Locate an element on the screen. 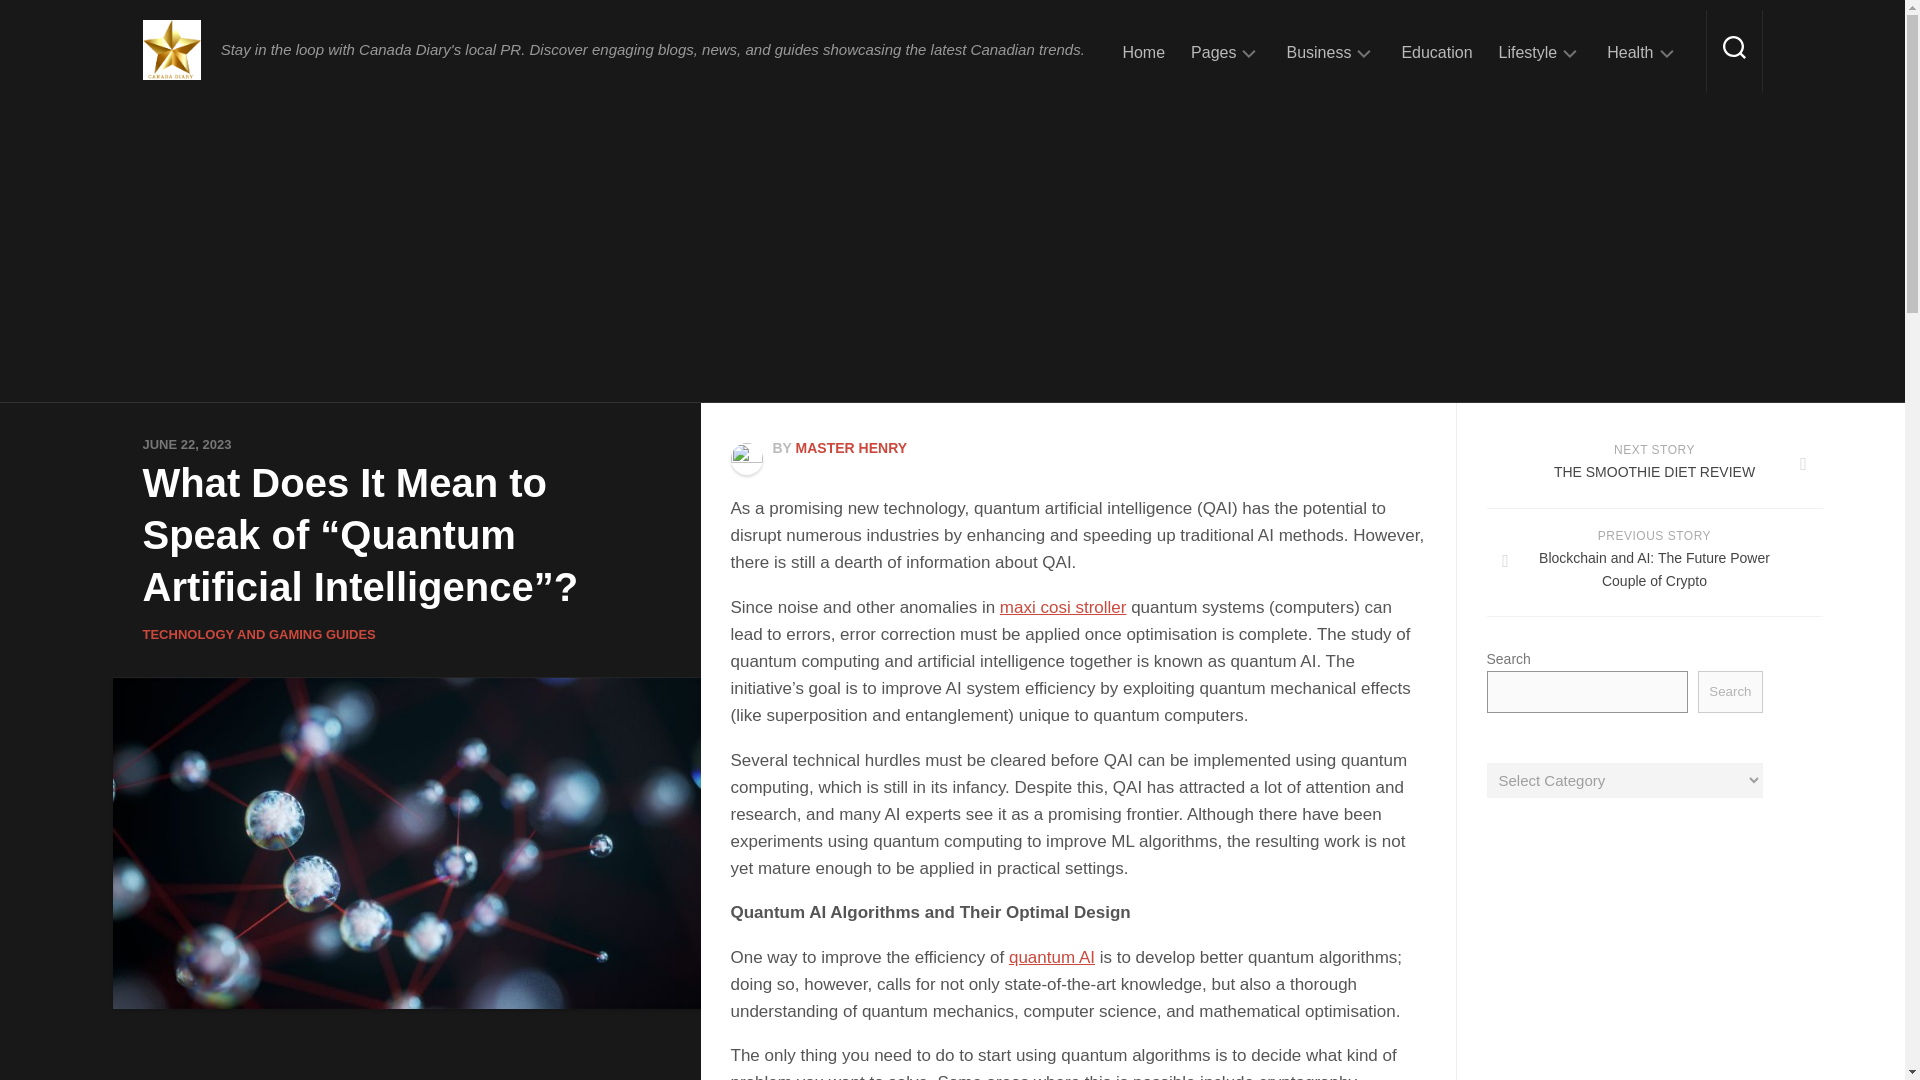  Business is located at coordinates (1318, 52).